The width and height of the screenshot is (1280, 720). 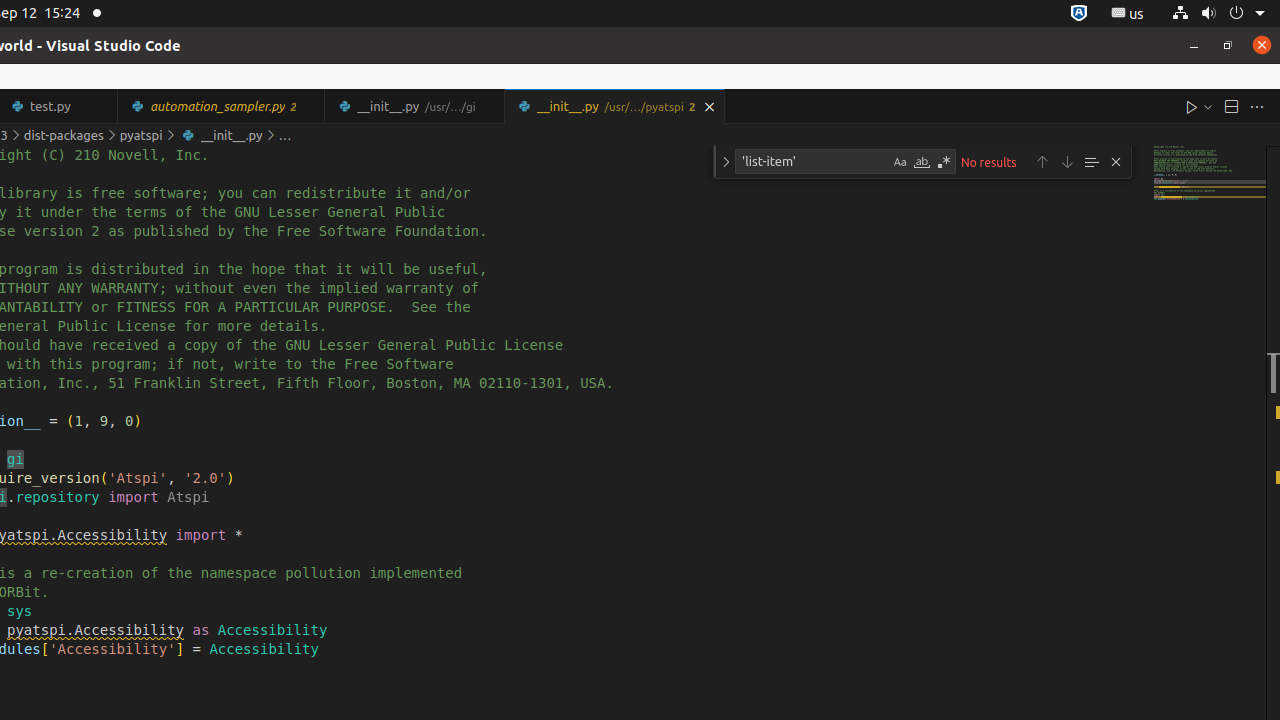 What do you see at coordinates (1091, 162) in the screenshot?
I see `Find in Selection (Alt+L)` at bounding box center [1091, 162].